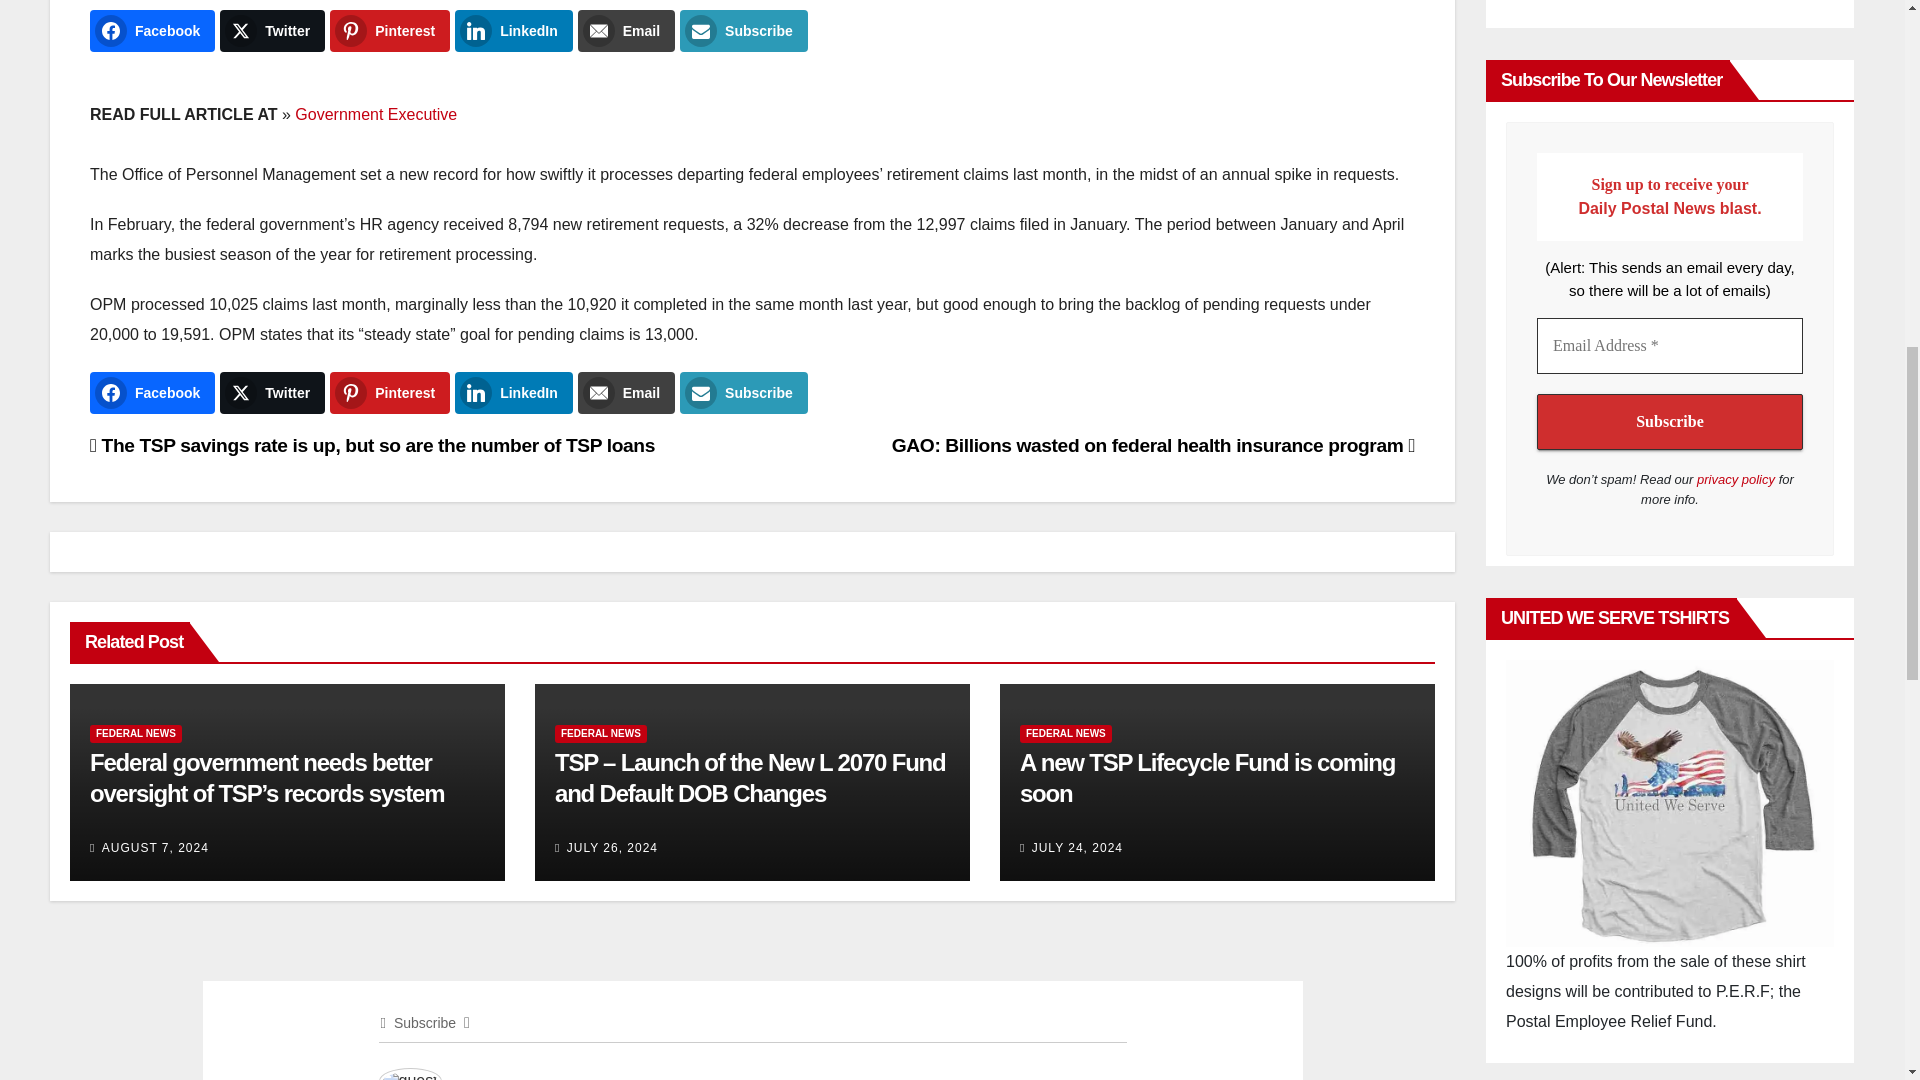 Image resolution: width=1920 pixels, height=1080 pixels. I want to click on Email, so click(626, 392).